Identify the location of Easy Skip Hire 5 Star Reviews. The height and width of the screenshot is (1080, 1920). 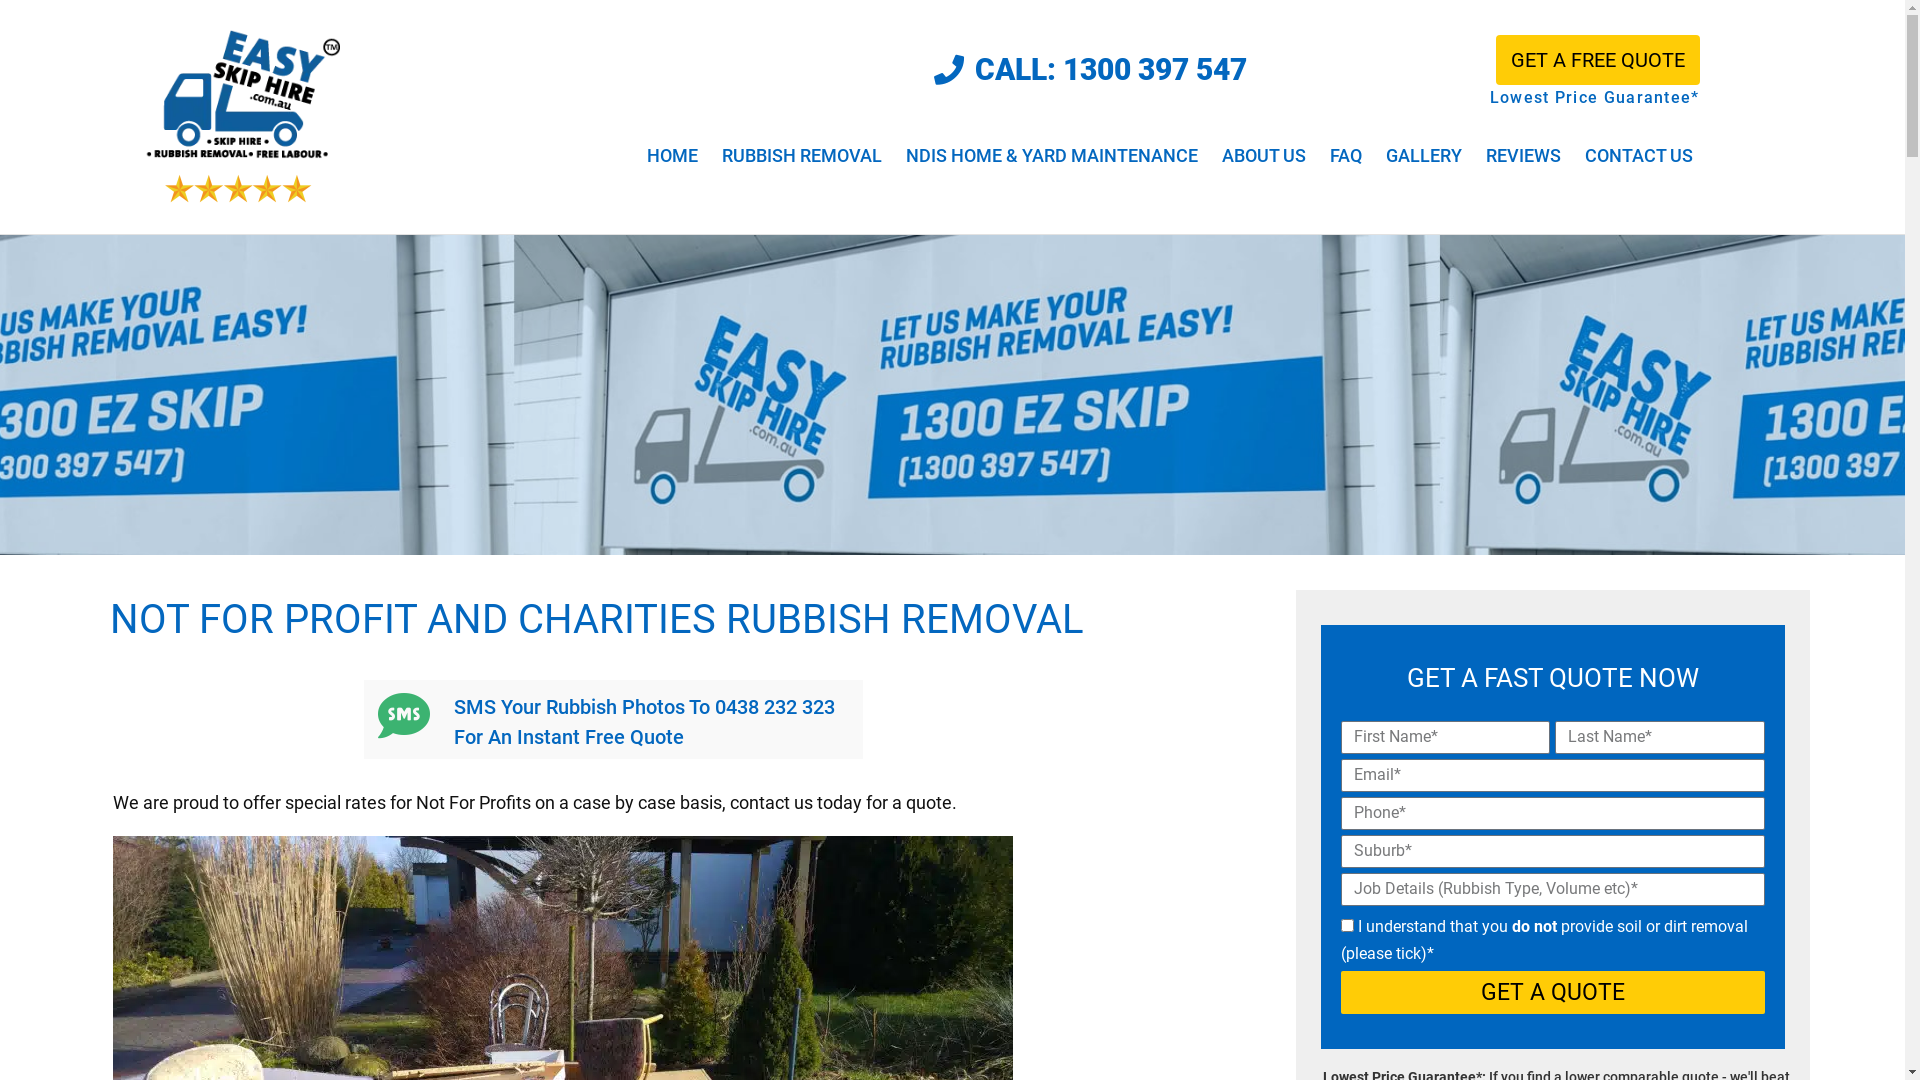
(237, 189).